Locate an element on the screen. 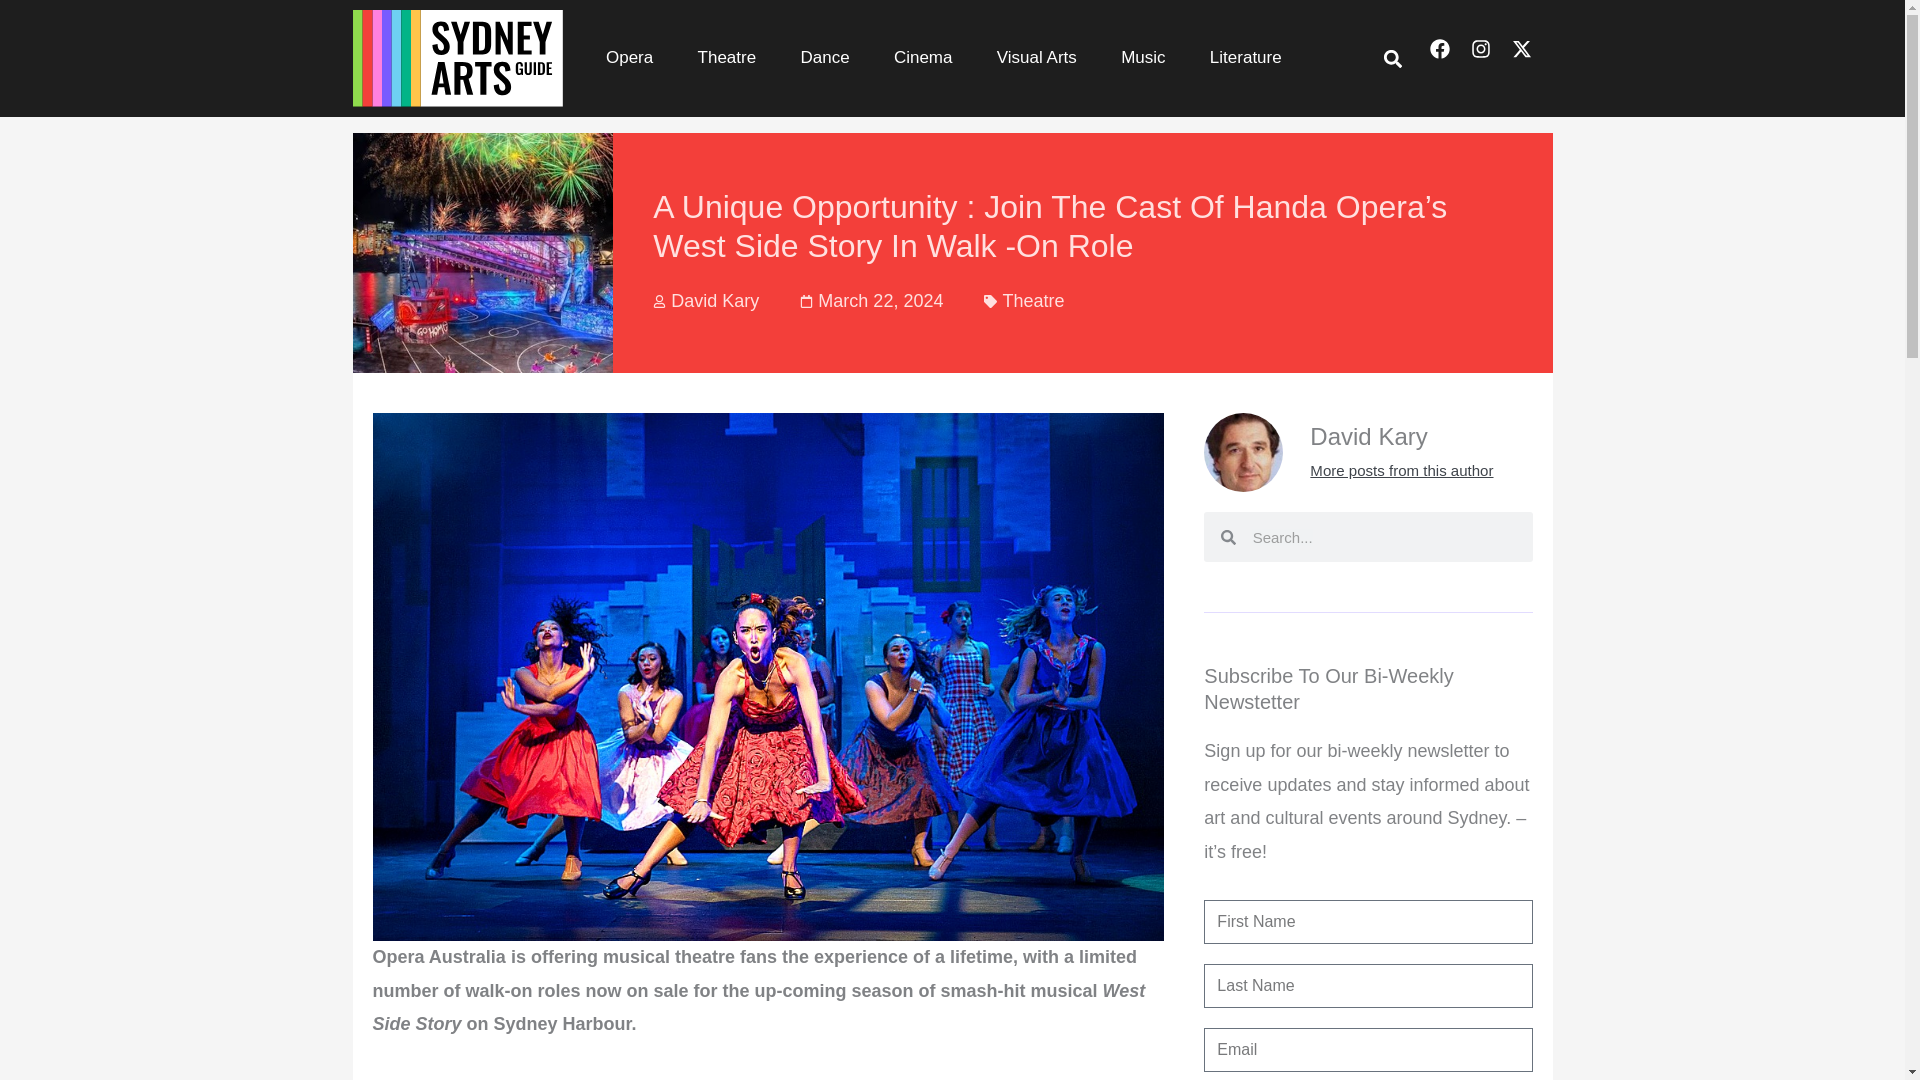 This screenshot has height=1080, width=1920. Cinema is located at coordinates (923, 58).